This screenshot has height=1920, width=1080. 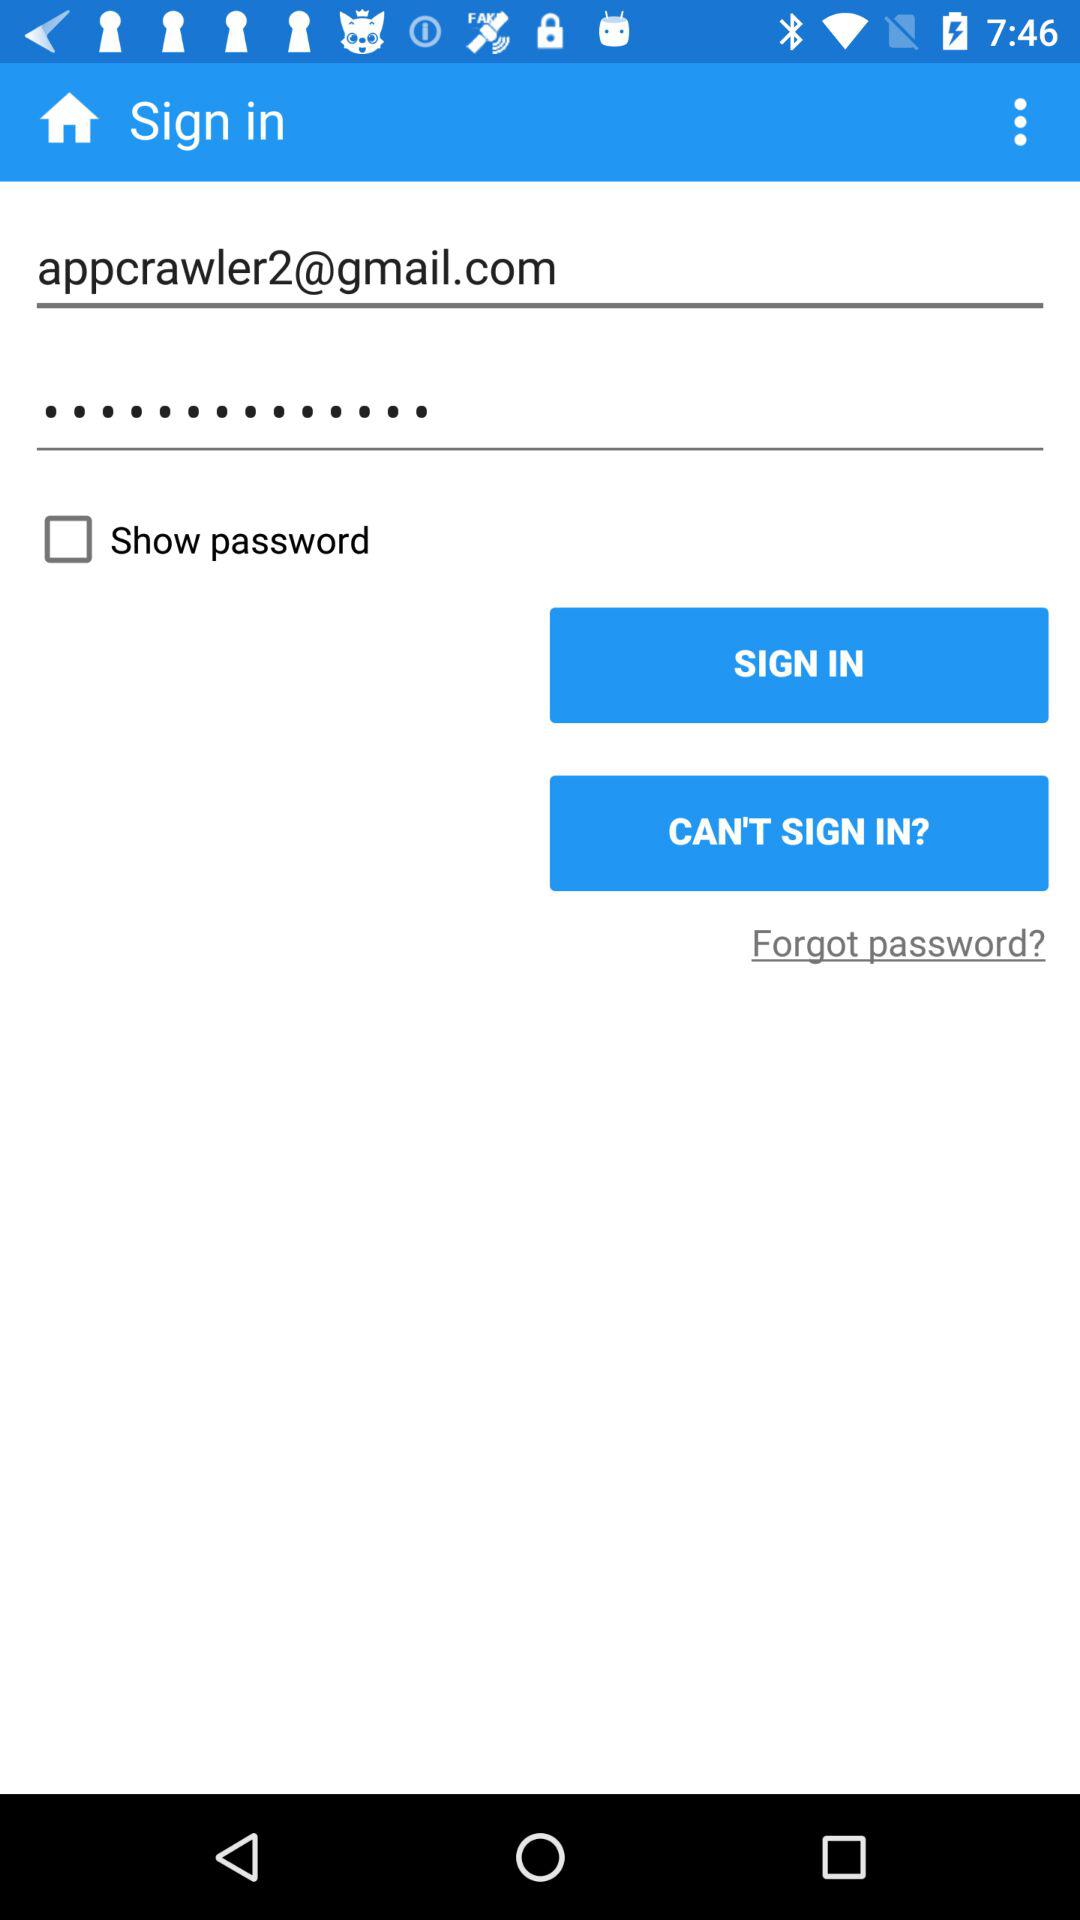 I want to click on launch the show password icon, so click(x=540, y=539).